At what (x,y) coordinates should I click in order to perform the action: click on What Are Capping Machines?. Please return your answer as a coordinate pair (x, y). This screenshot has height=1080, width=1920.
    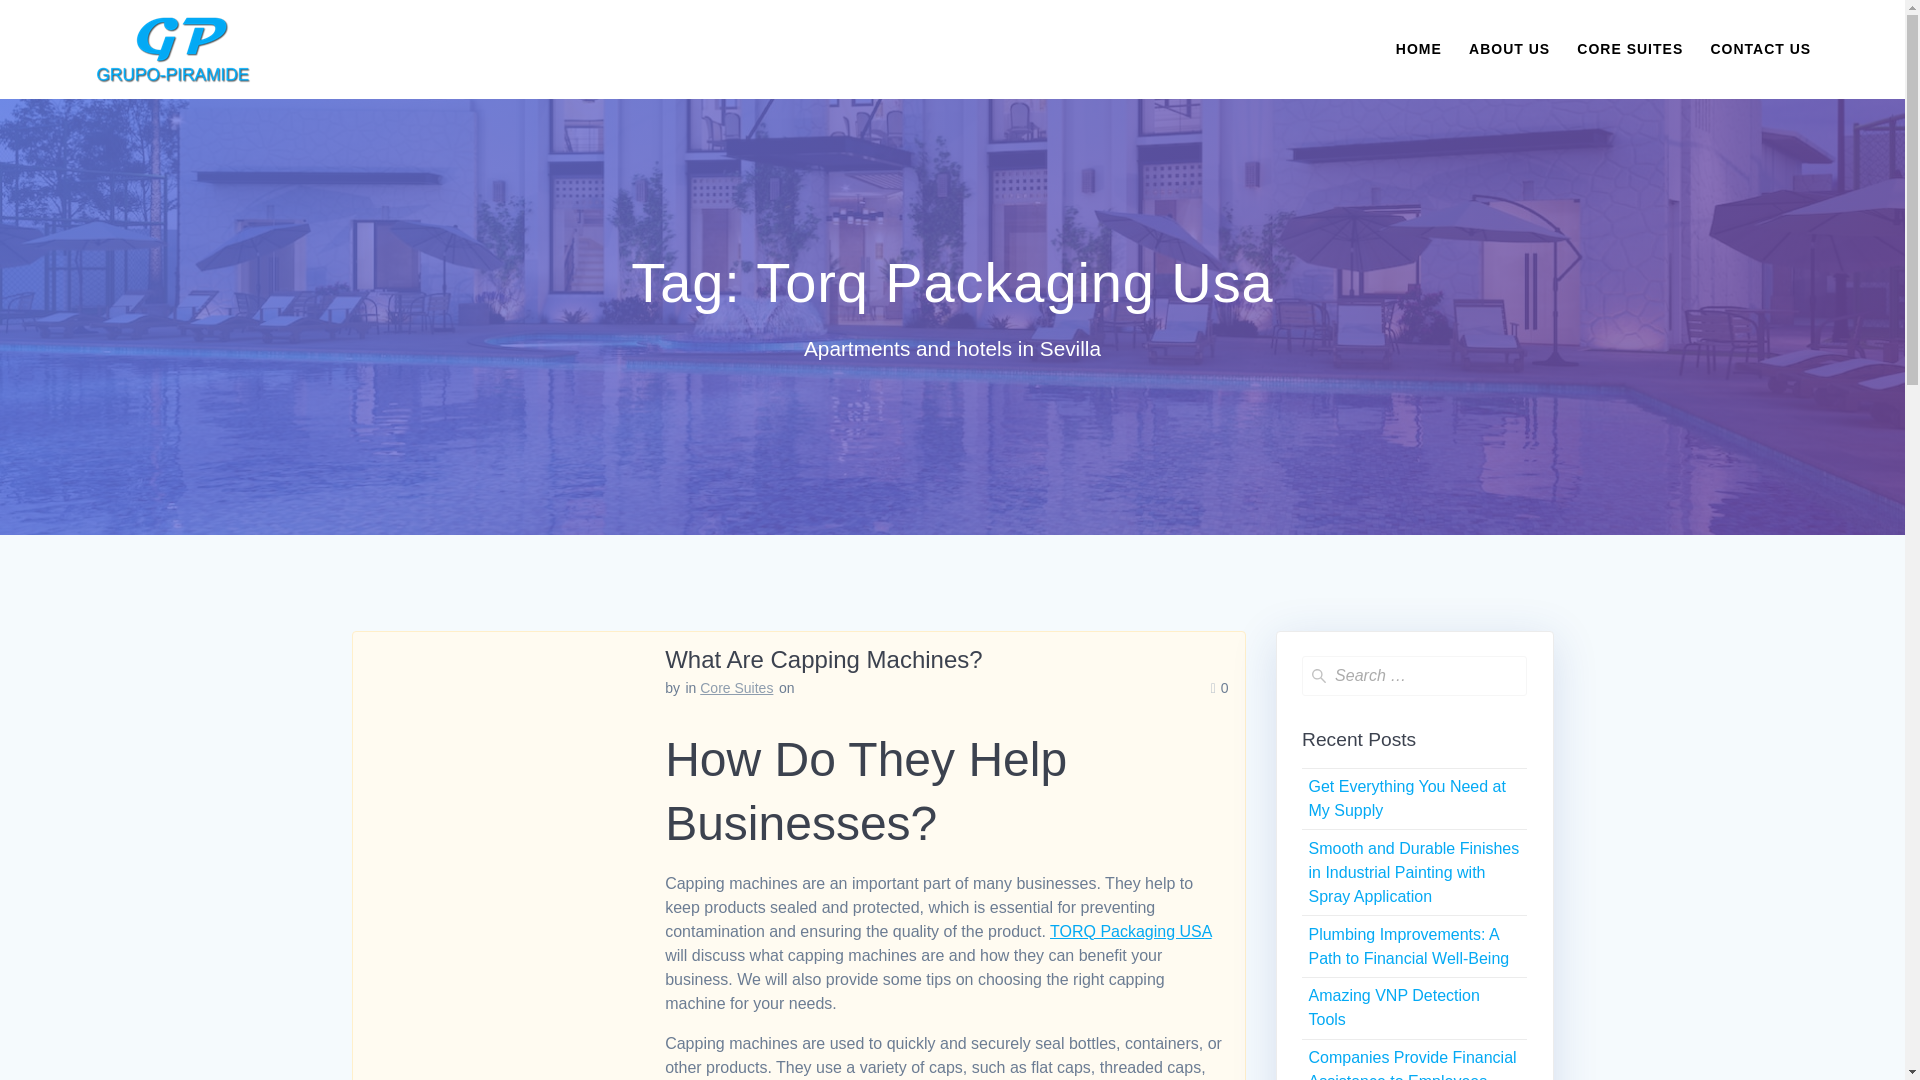
    Looking at the image, I should click on (824, 658).